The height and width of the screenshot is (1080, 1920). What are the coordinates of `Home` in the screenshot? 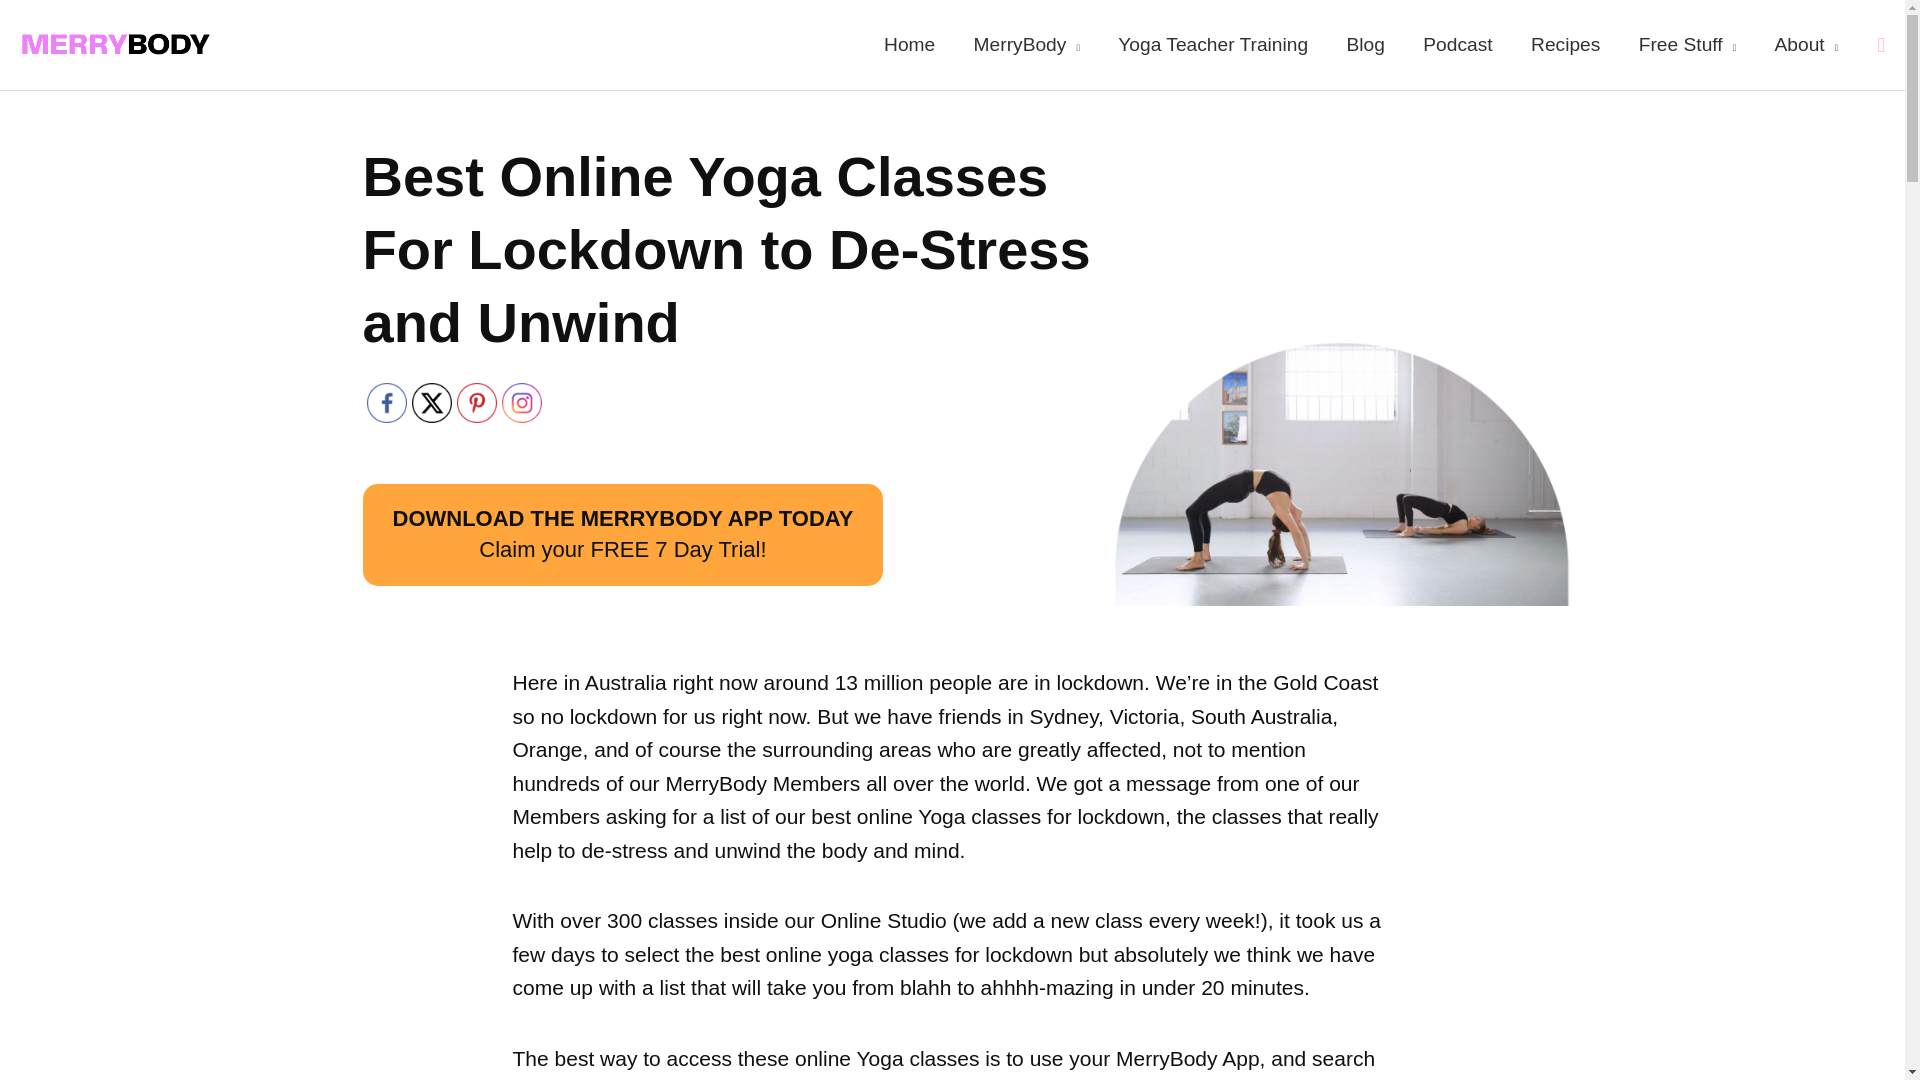 It's located at (910, 44).